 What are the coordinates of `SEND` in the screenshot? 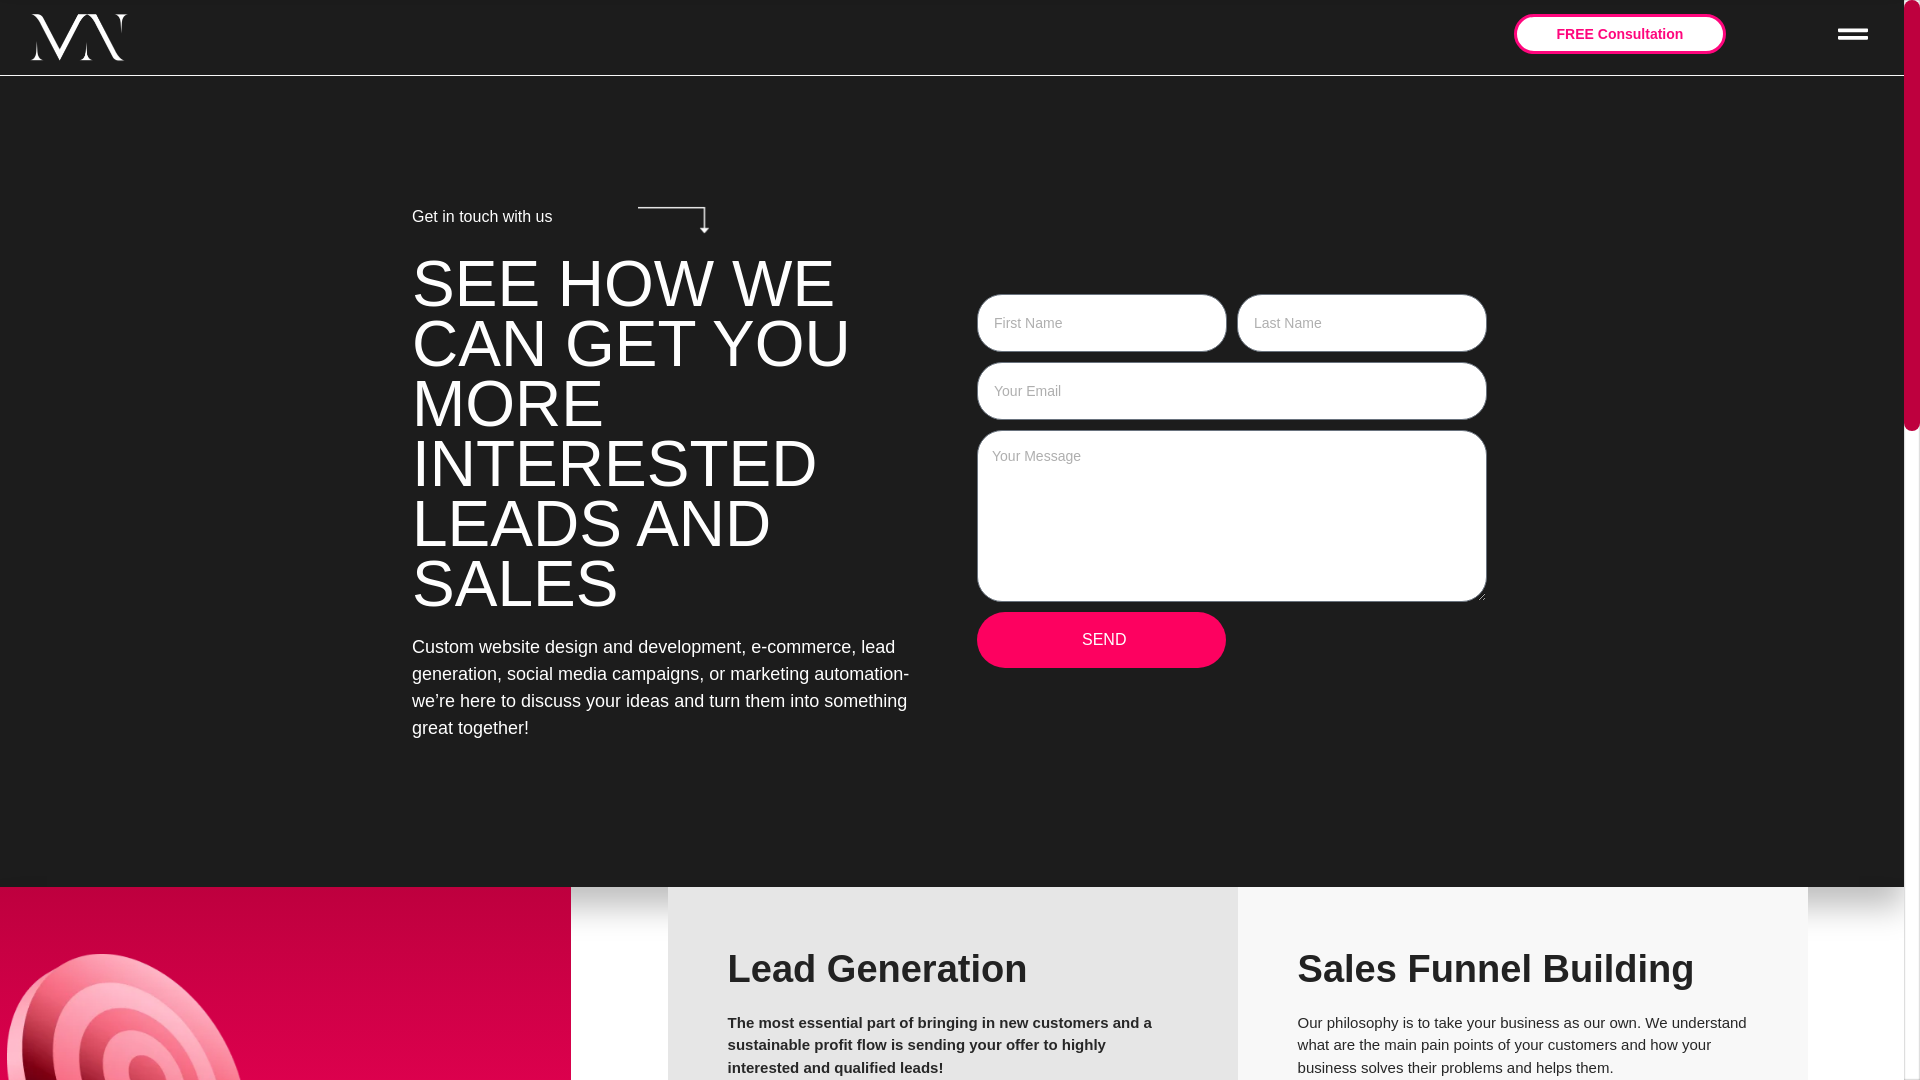 It's located at (1102, 640).